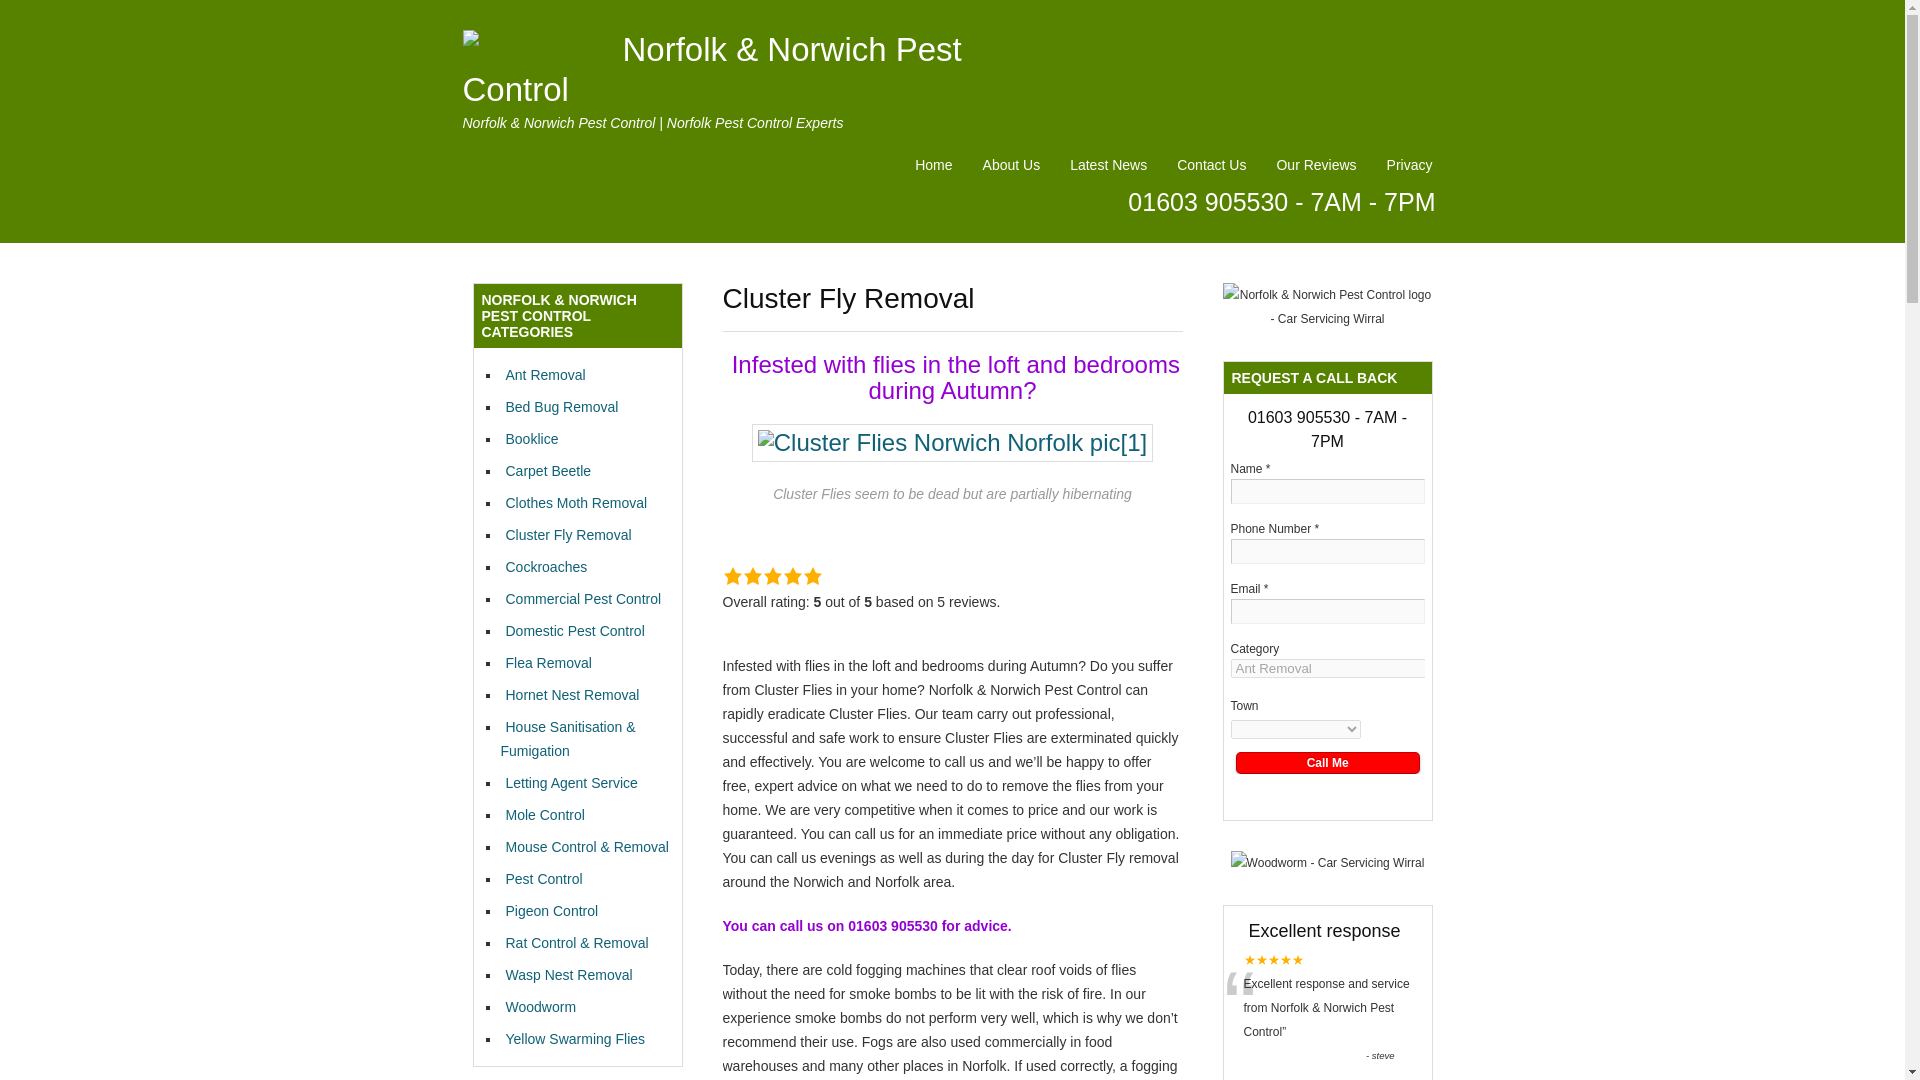 This screenshot has width=1920, height=1080. What do you see at coordinates (538, 1007) in the screenshot?
I see `Woodworm` at bounding box center [538, 1007].